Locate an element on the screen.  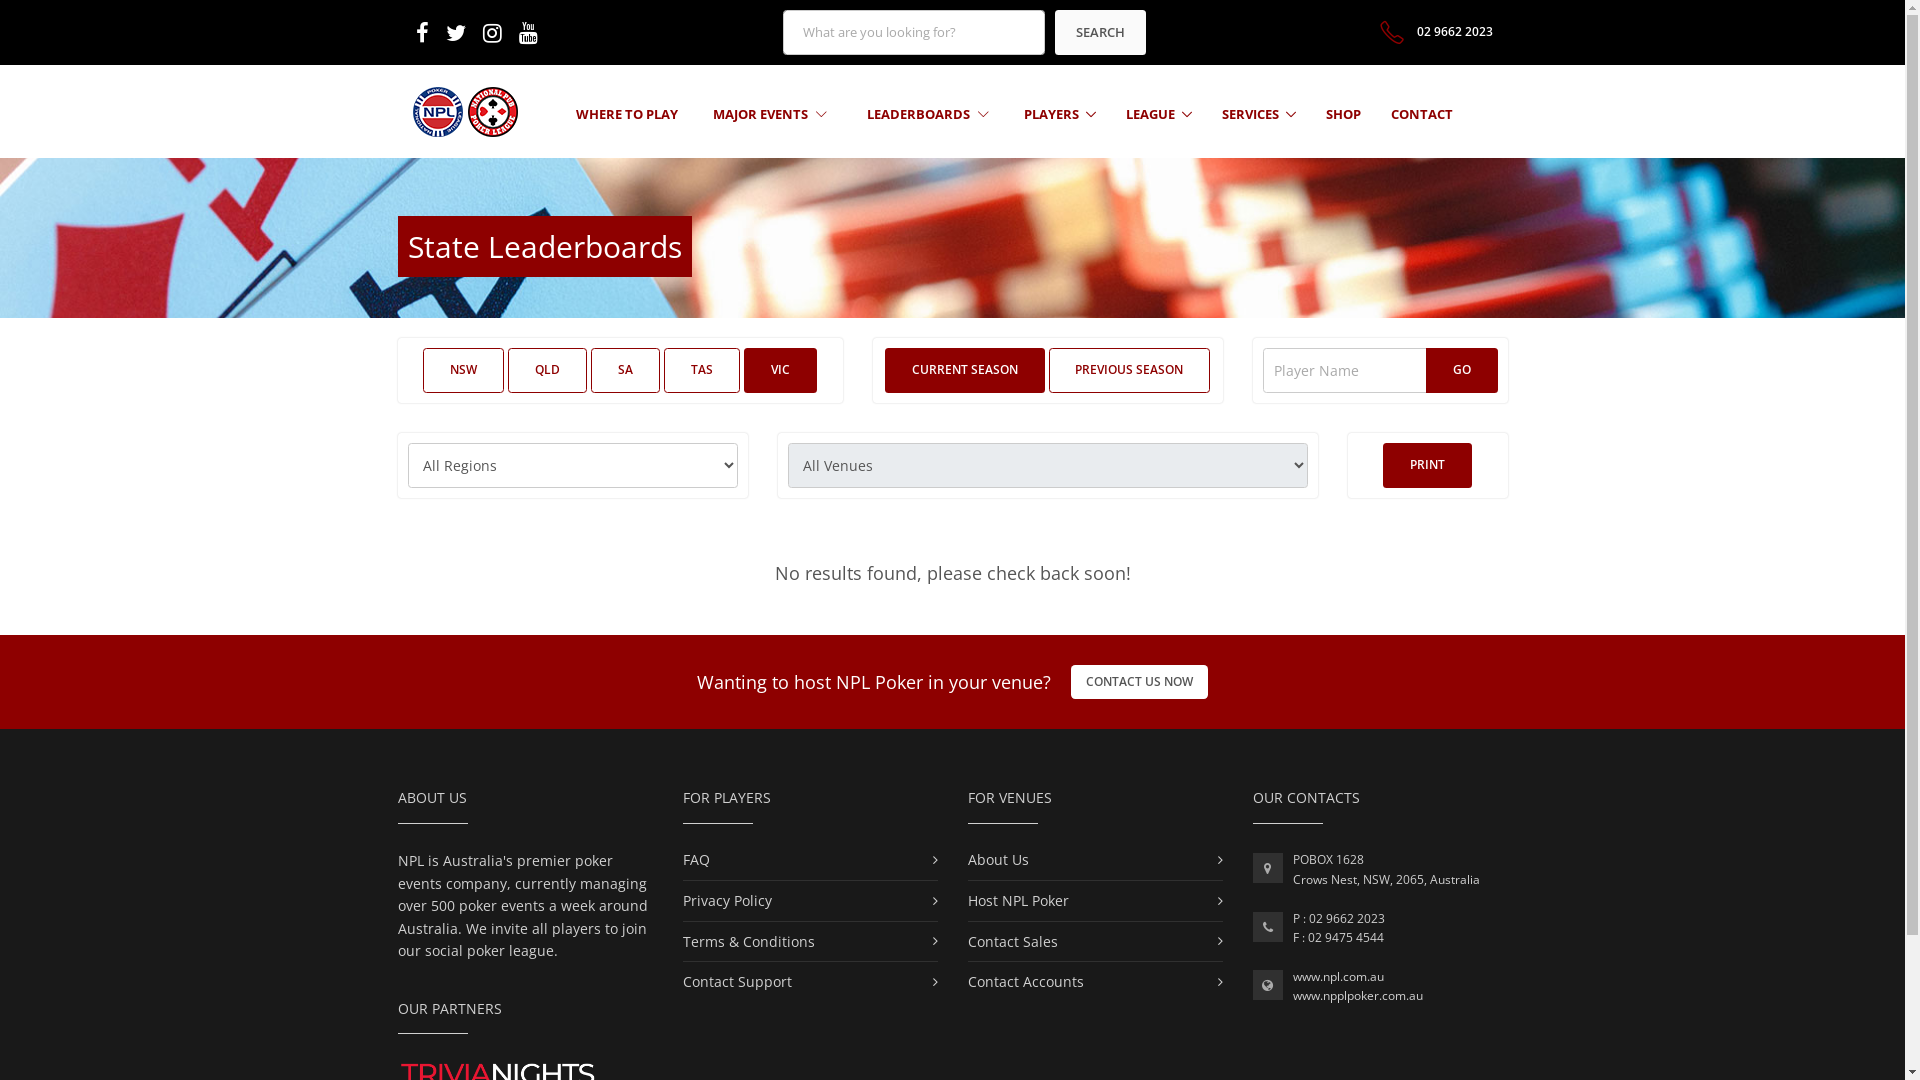
About Us is located at coordinates (998, 860).